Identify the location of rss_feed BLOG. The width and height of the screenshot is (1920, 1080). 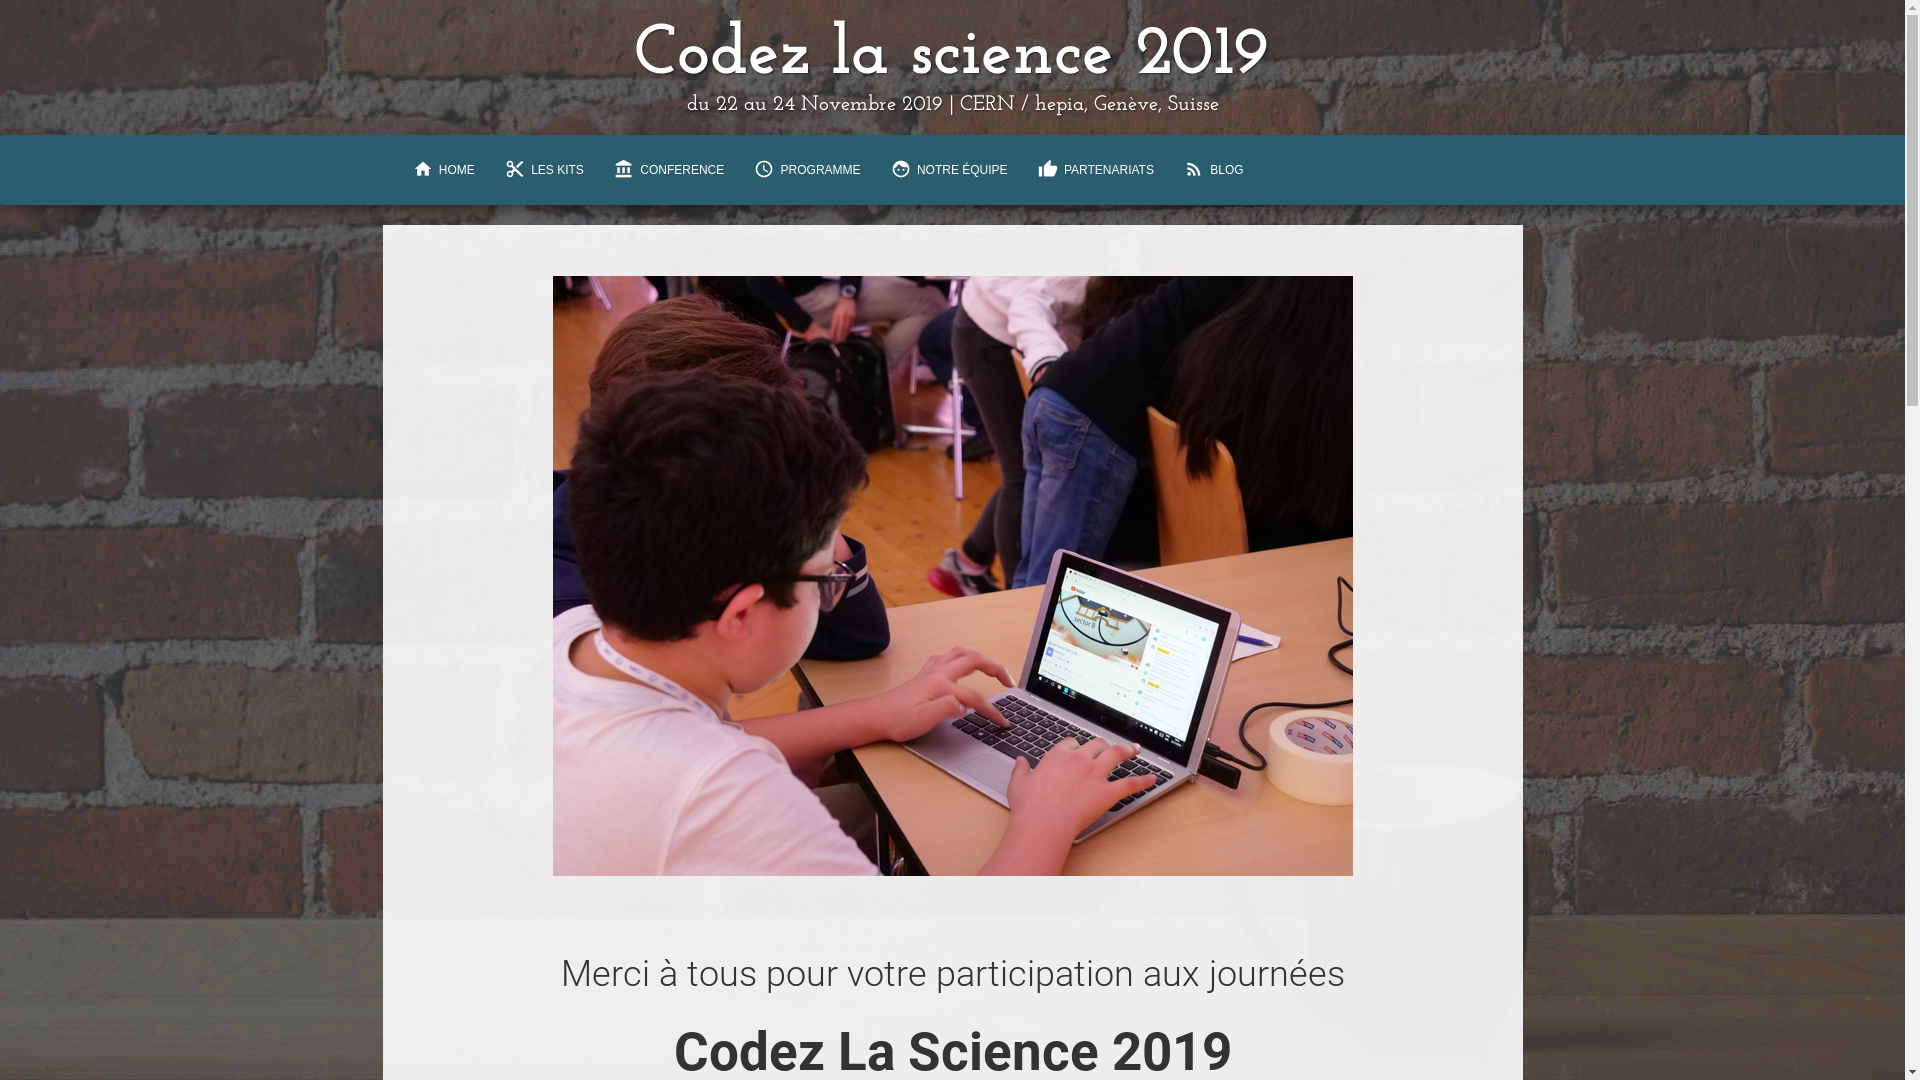
(1214, 170).